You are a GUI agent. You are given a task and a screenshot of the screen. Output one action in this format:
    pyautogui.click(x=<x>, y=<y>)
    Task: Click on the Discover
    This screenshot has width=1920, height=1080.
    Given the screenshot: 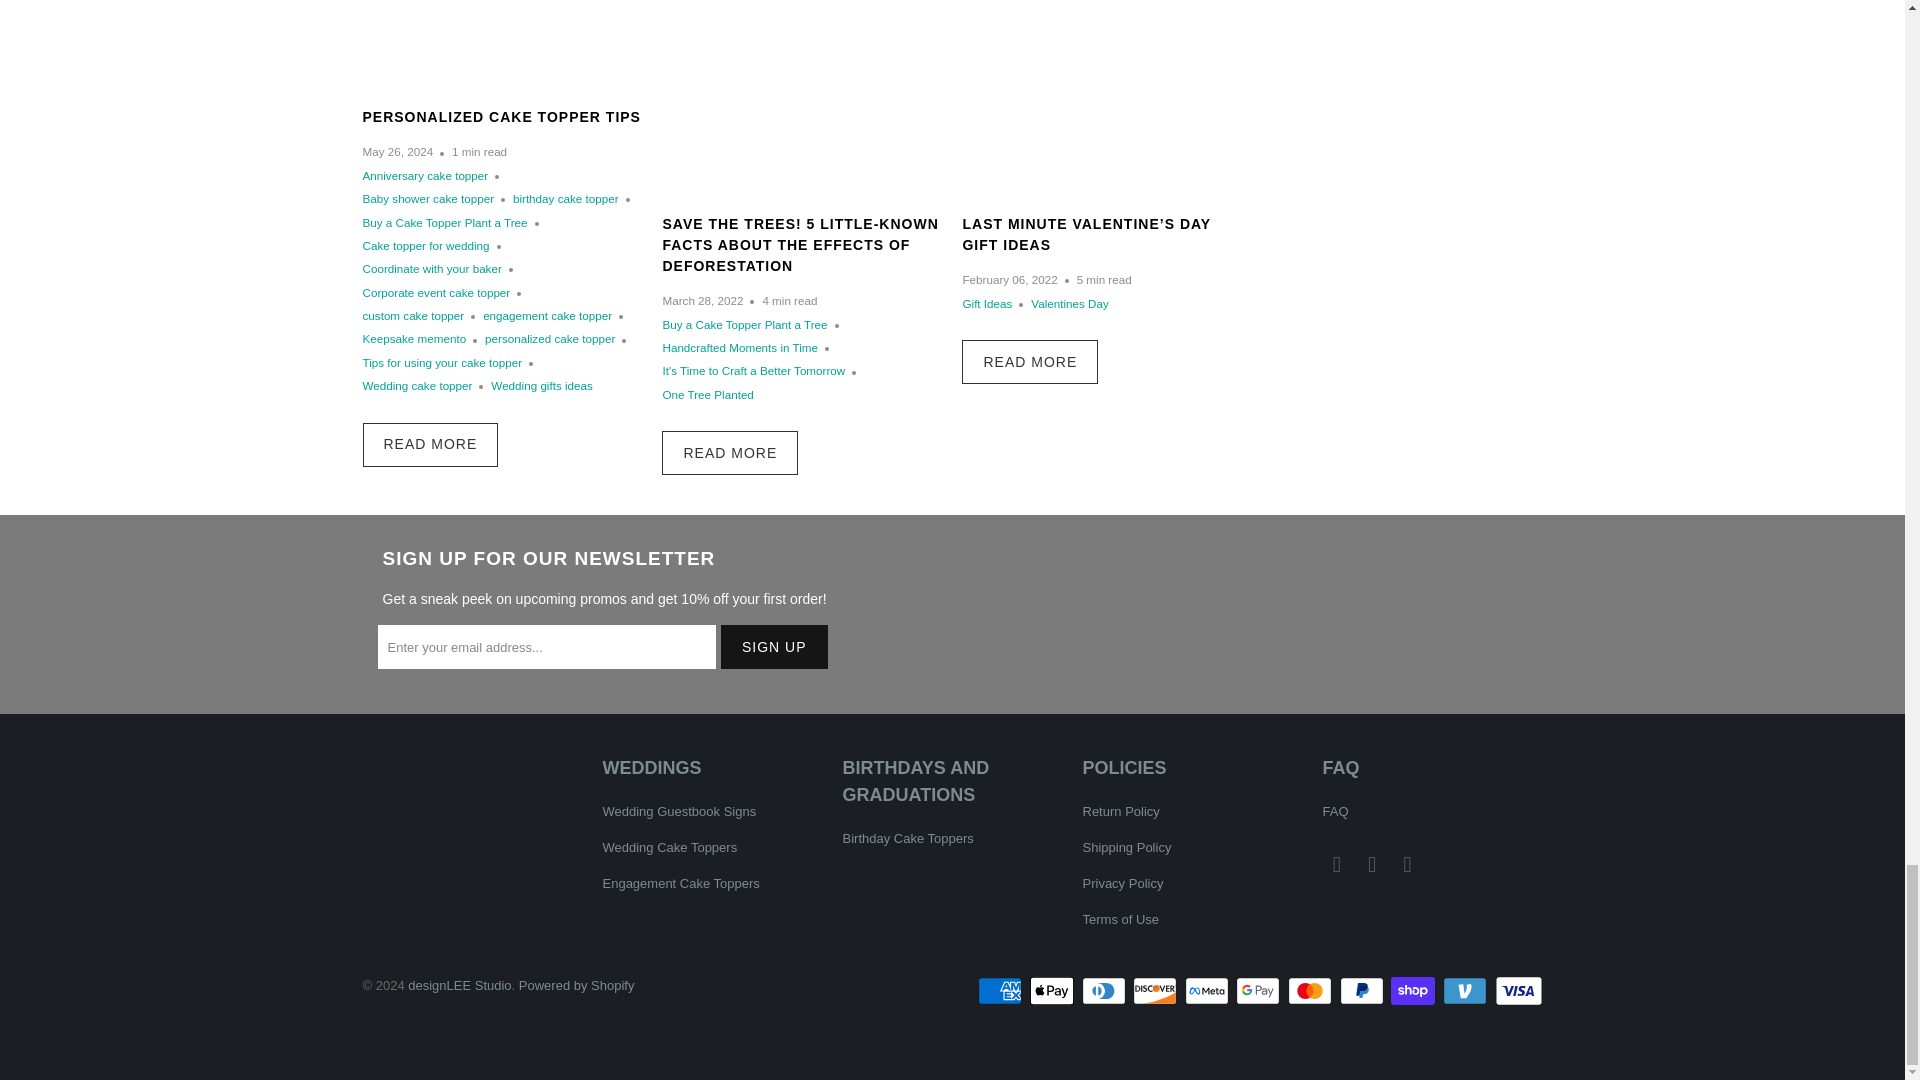 What is the action you would take?
    pyautogui.click(x=1156, y=990)
    